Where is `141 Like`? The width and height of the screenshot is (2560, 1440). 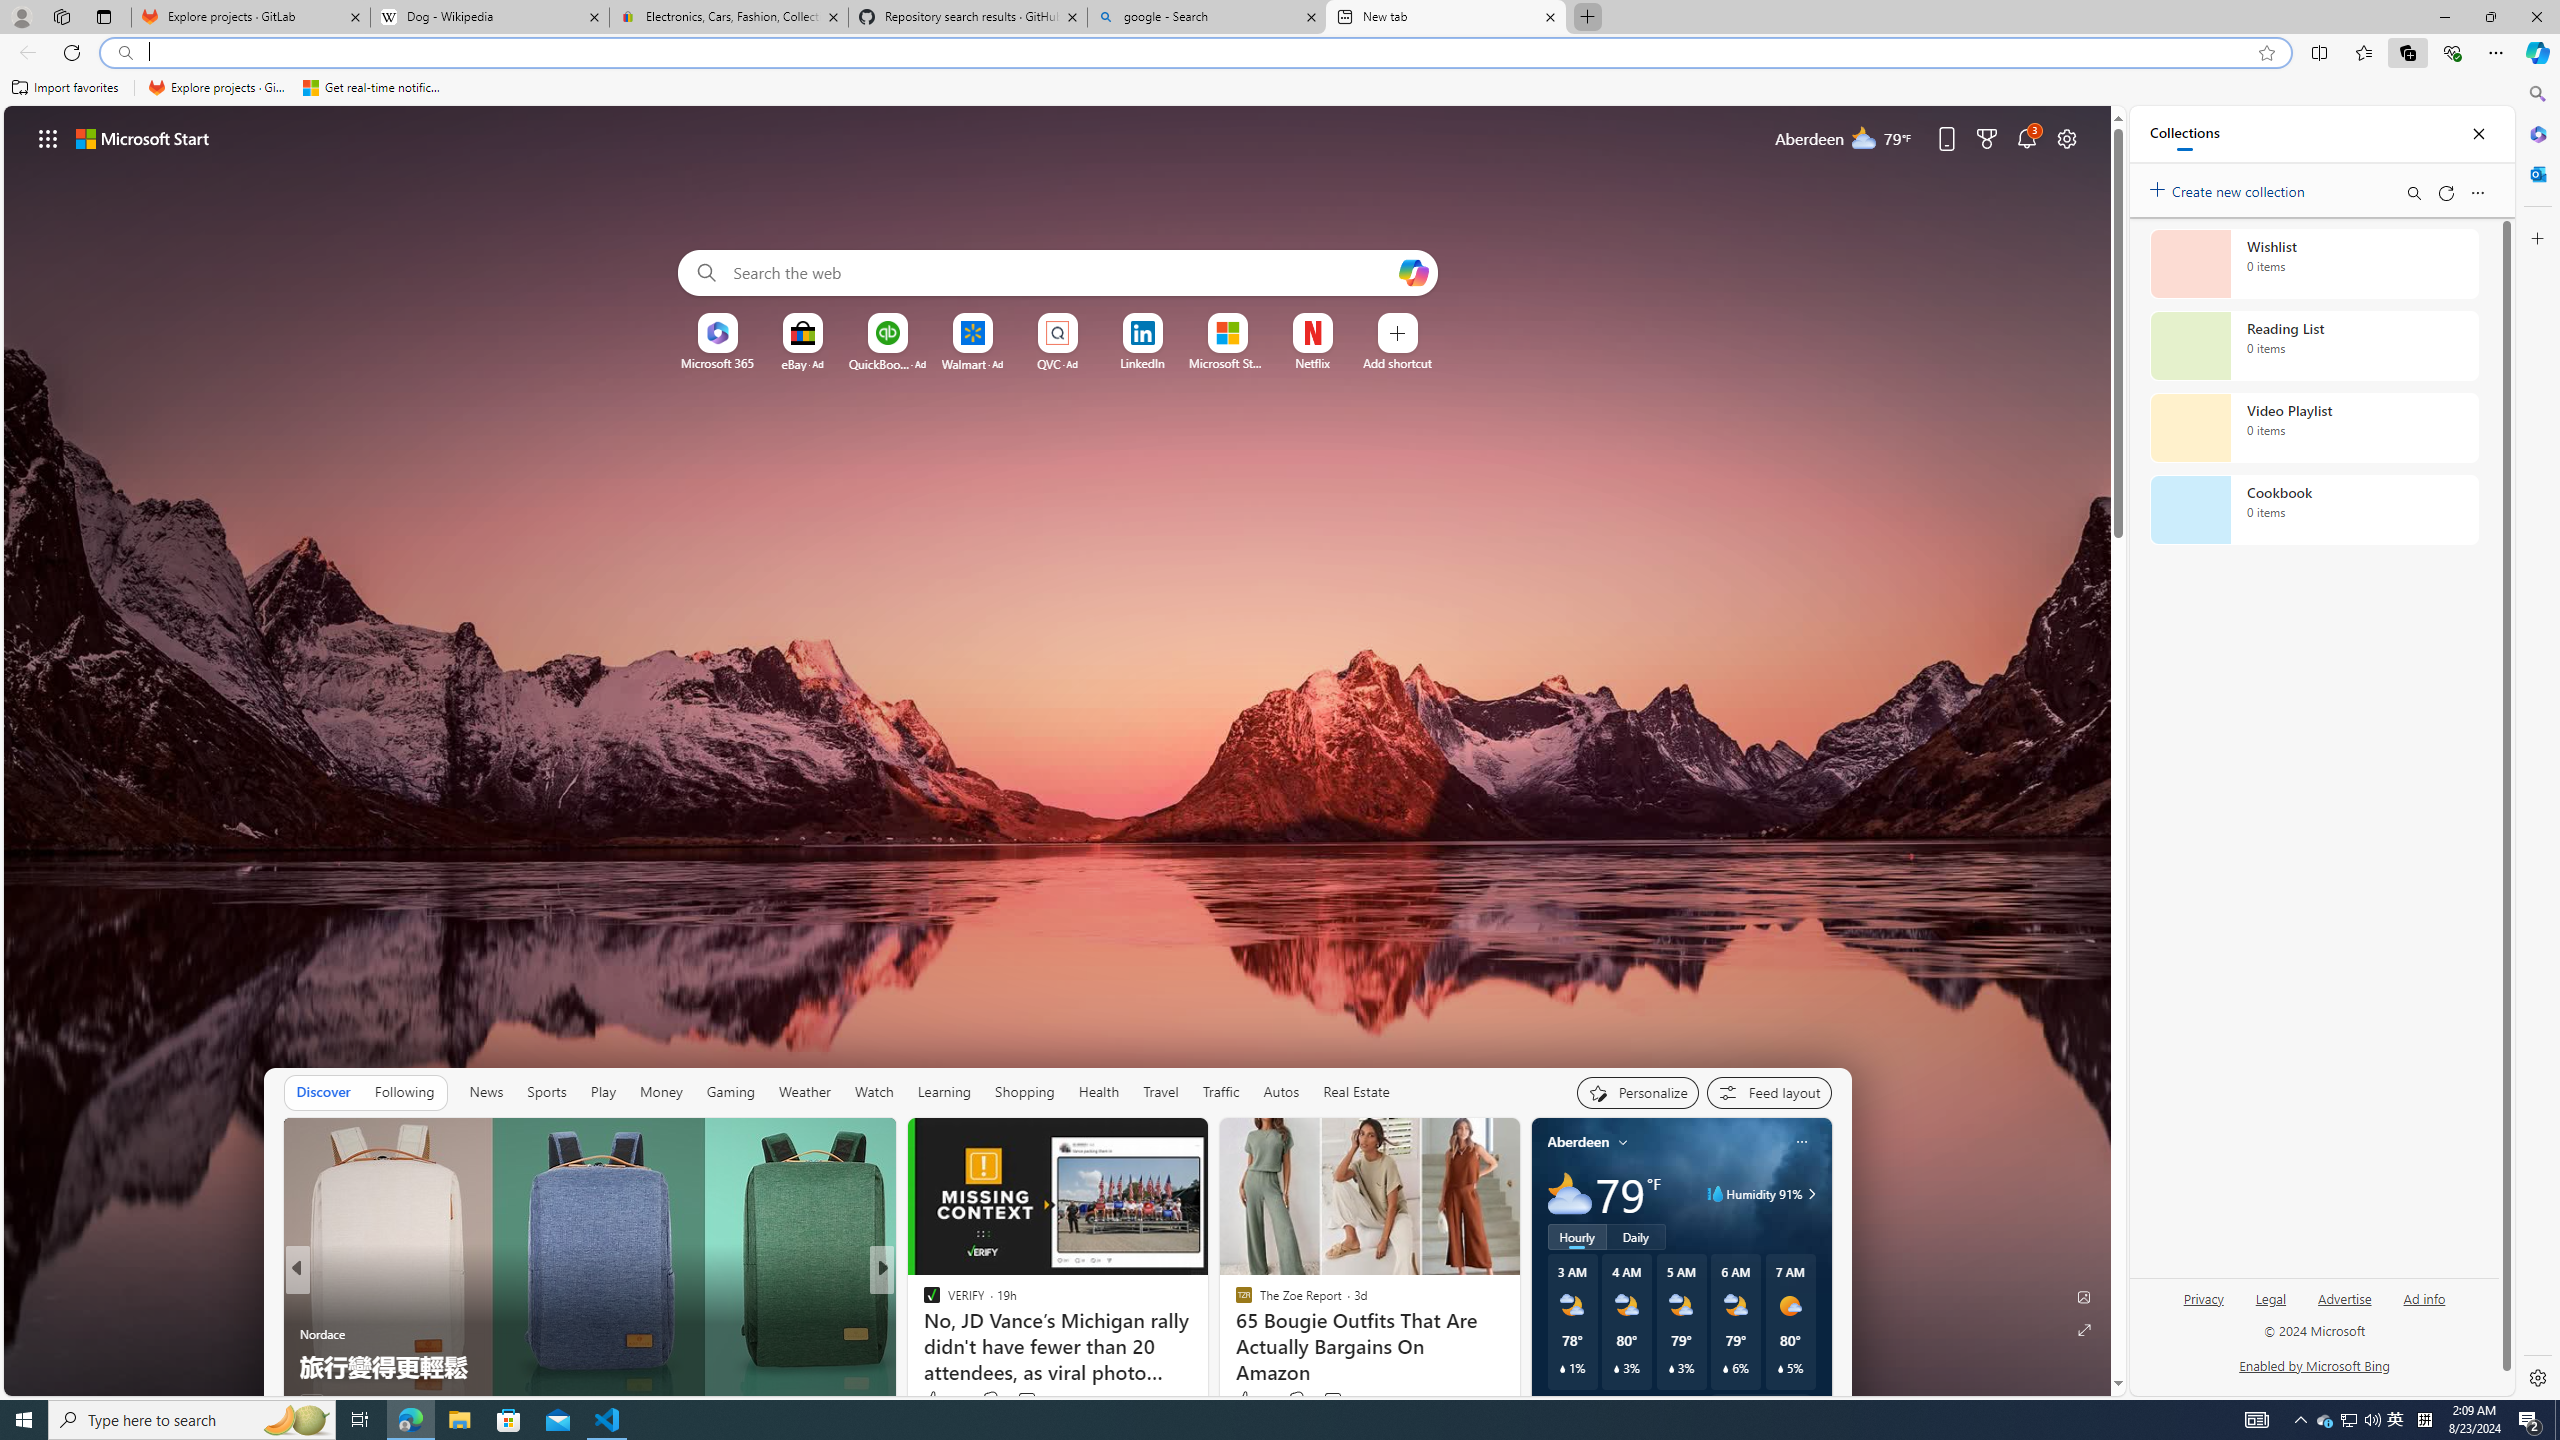
141 Like is located at coordinates (936, 1400).